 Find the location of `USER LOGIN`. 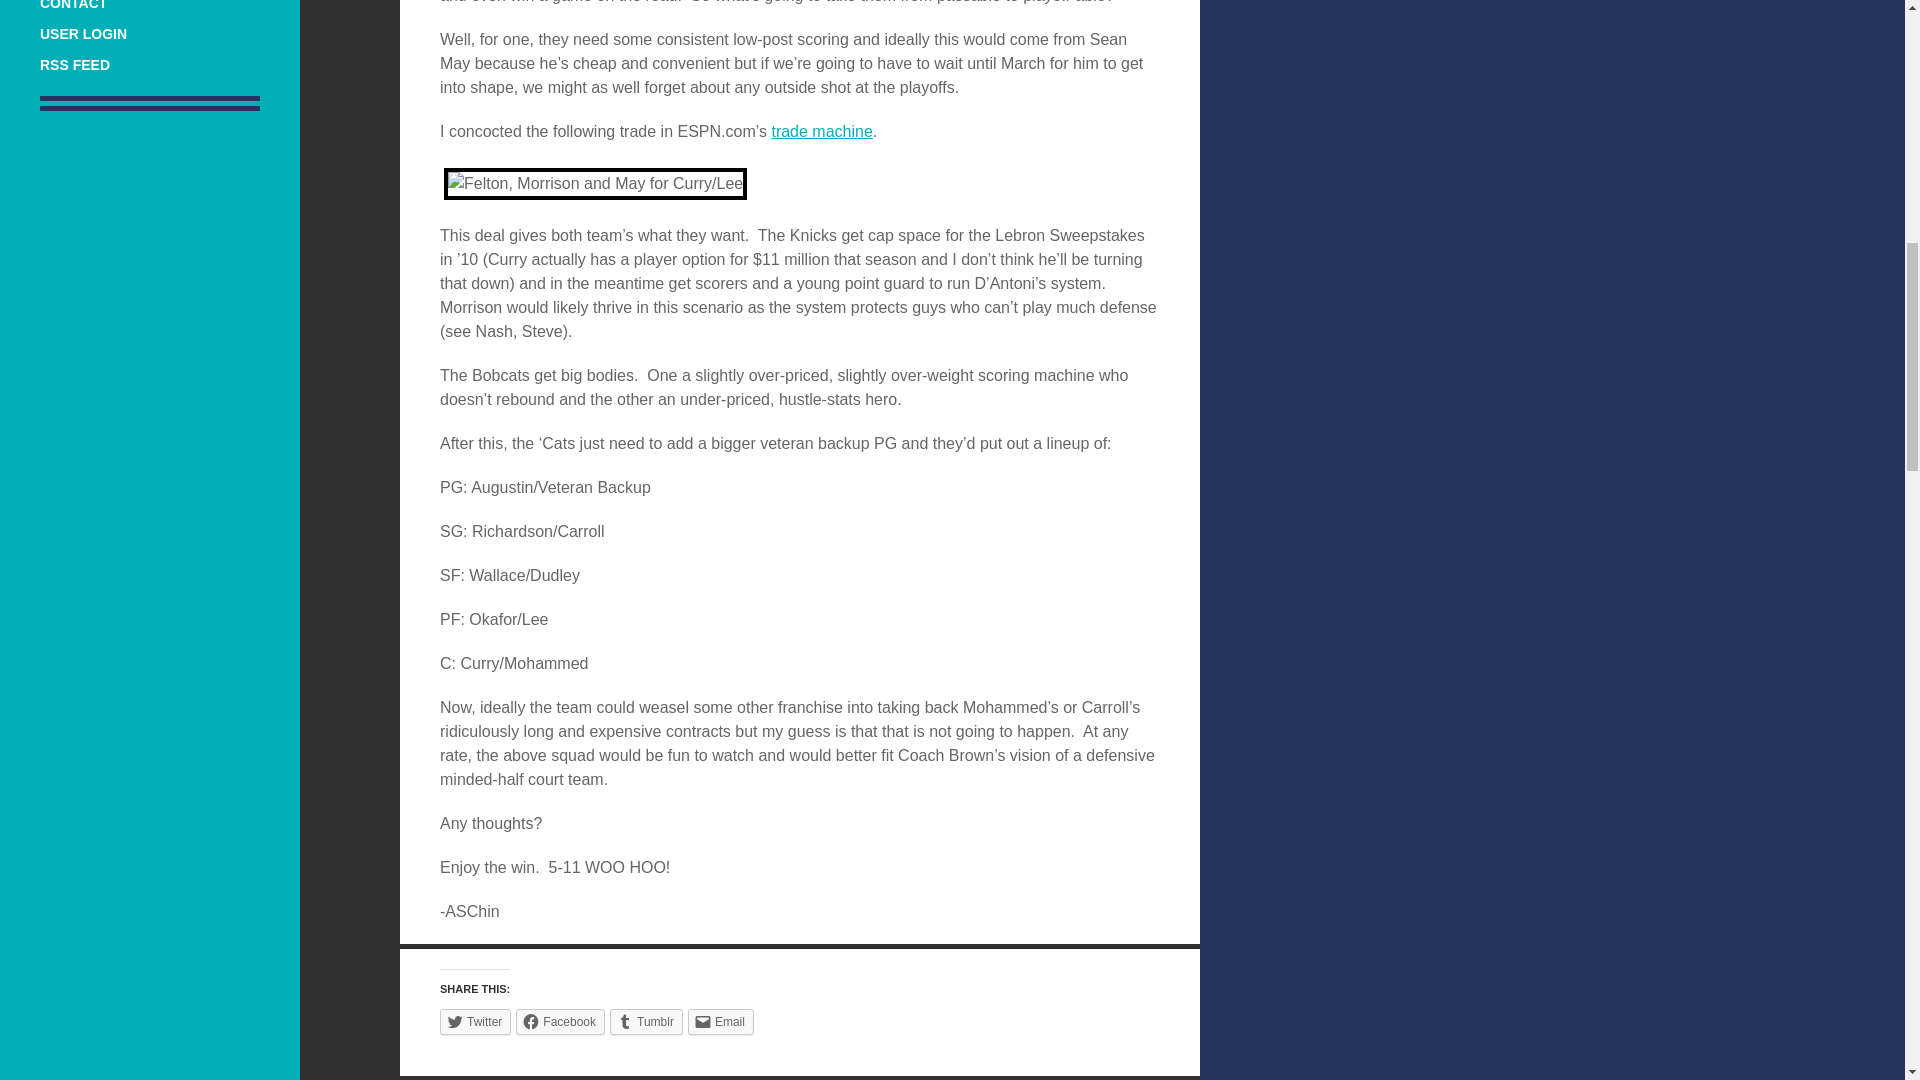

USER LOGIN is located at coordinates (83, 34).